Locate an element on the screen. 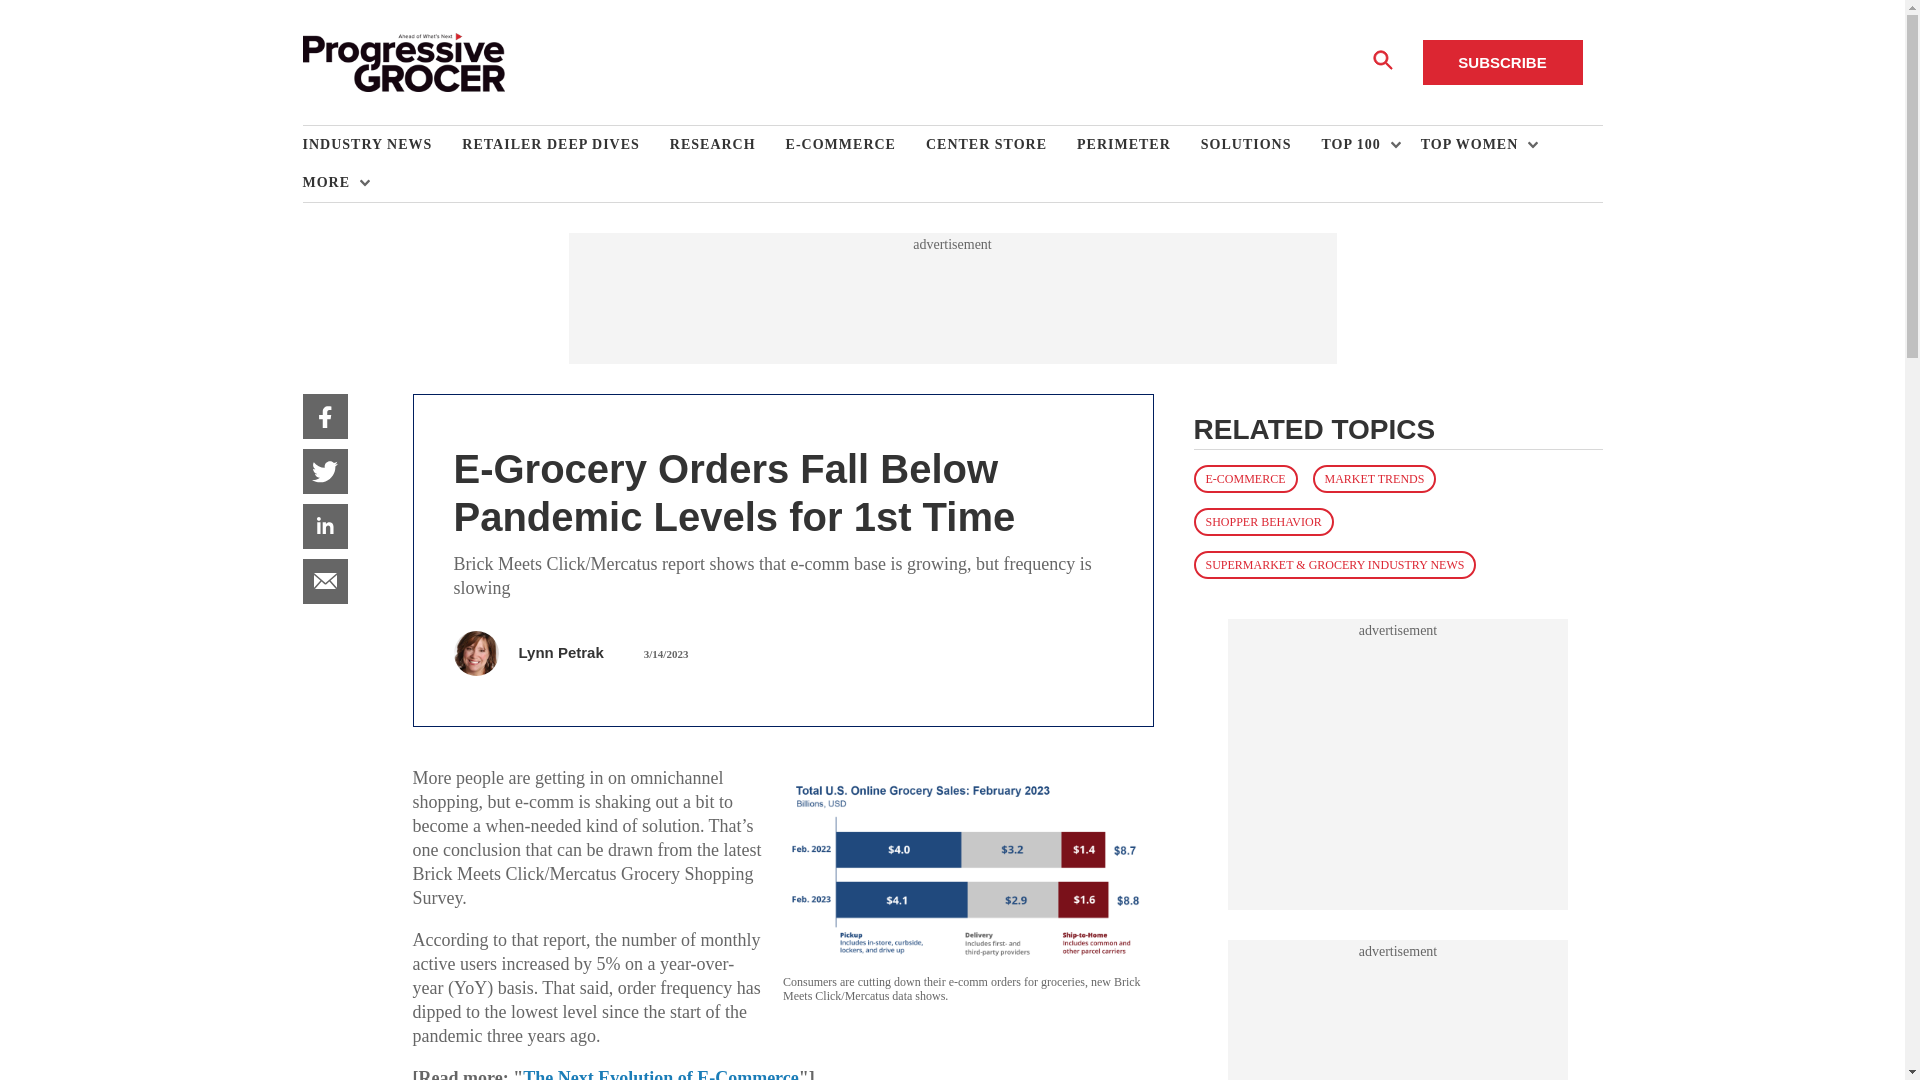 The image size is (1920, 1080). SOLUTIONS is located at coordinates (1262, 145).